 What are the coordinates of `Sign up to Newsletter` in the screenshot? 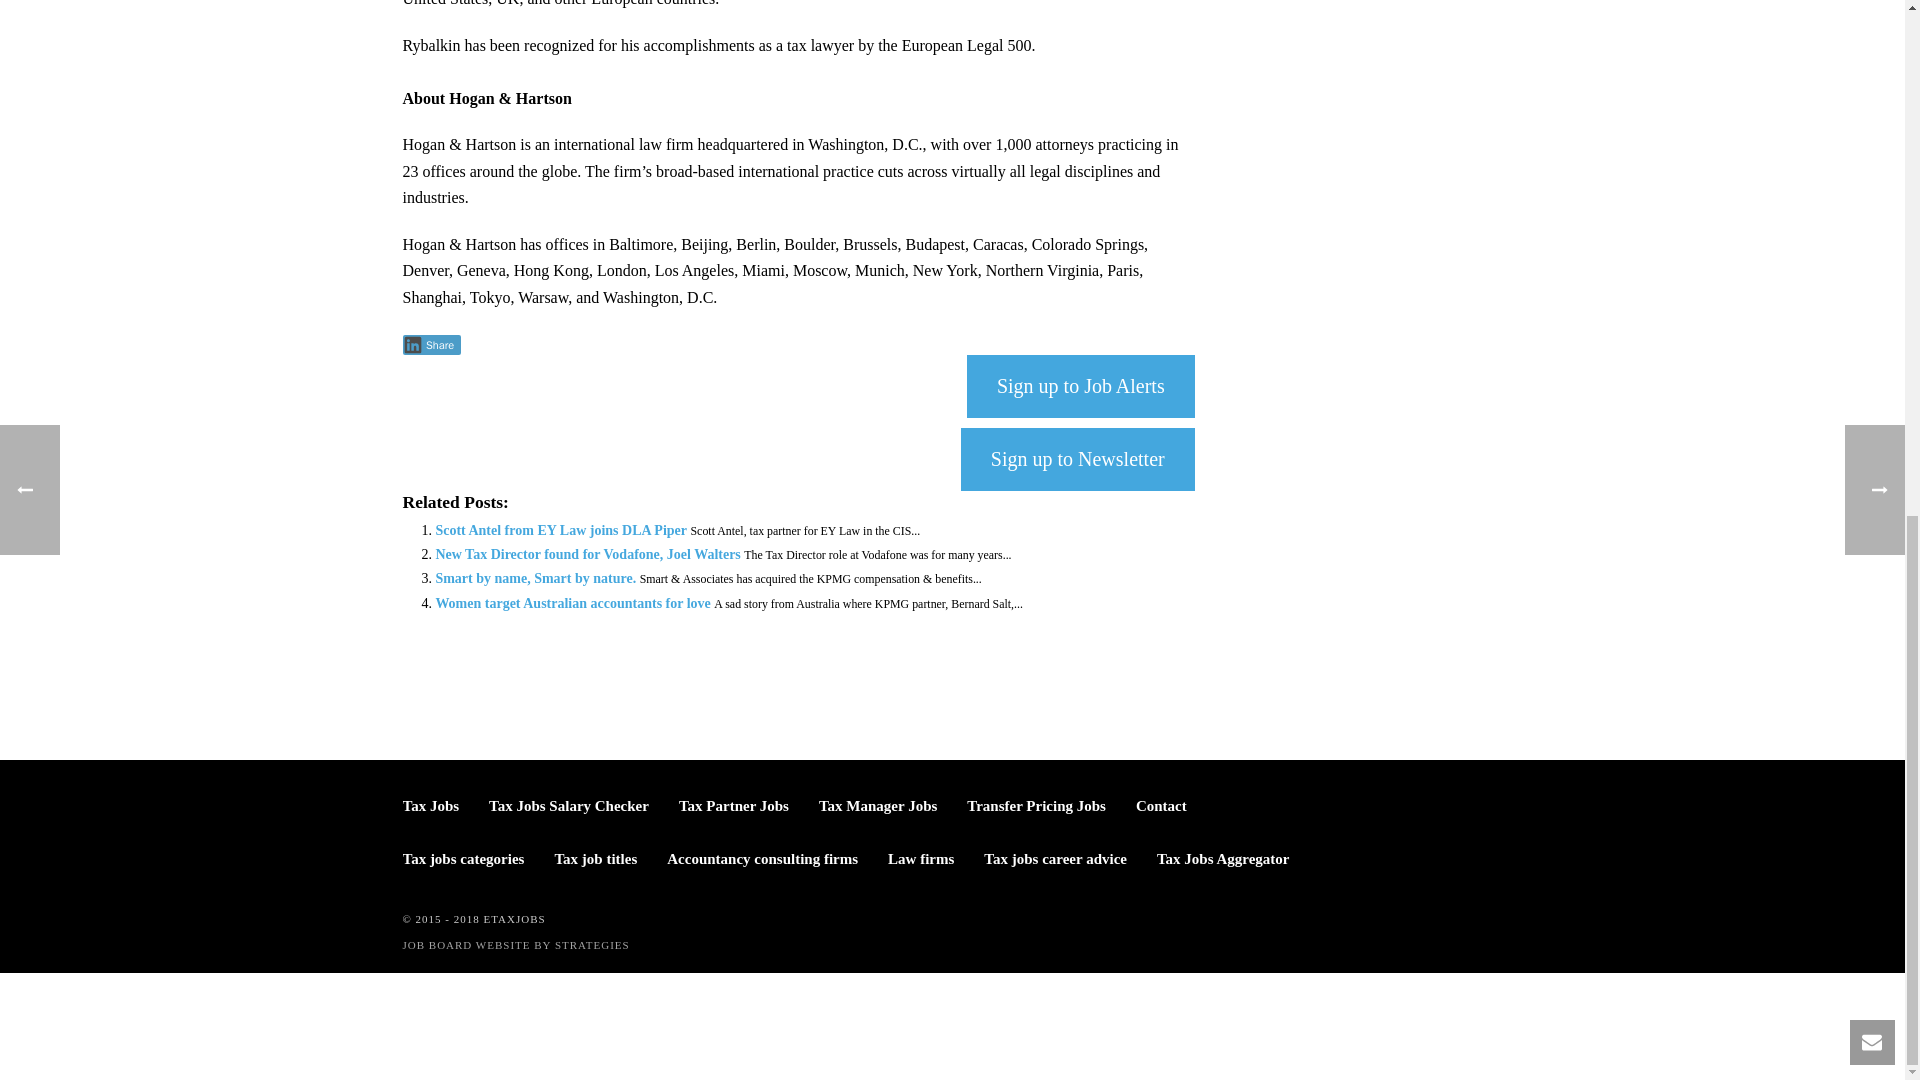 It's located at (1078, 459).